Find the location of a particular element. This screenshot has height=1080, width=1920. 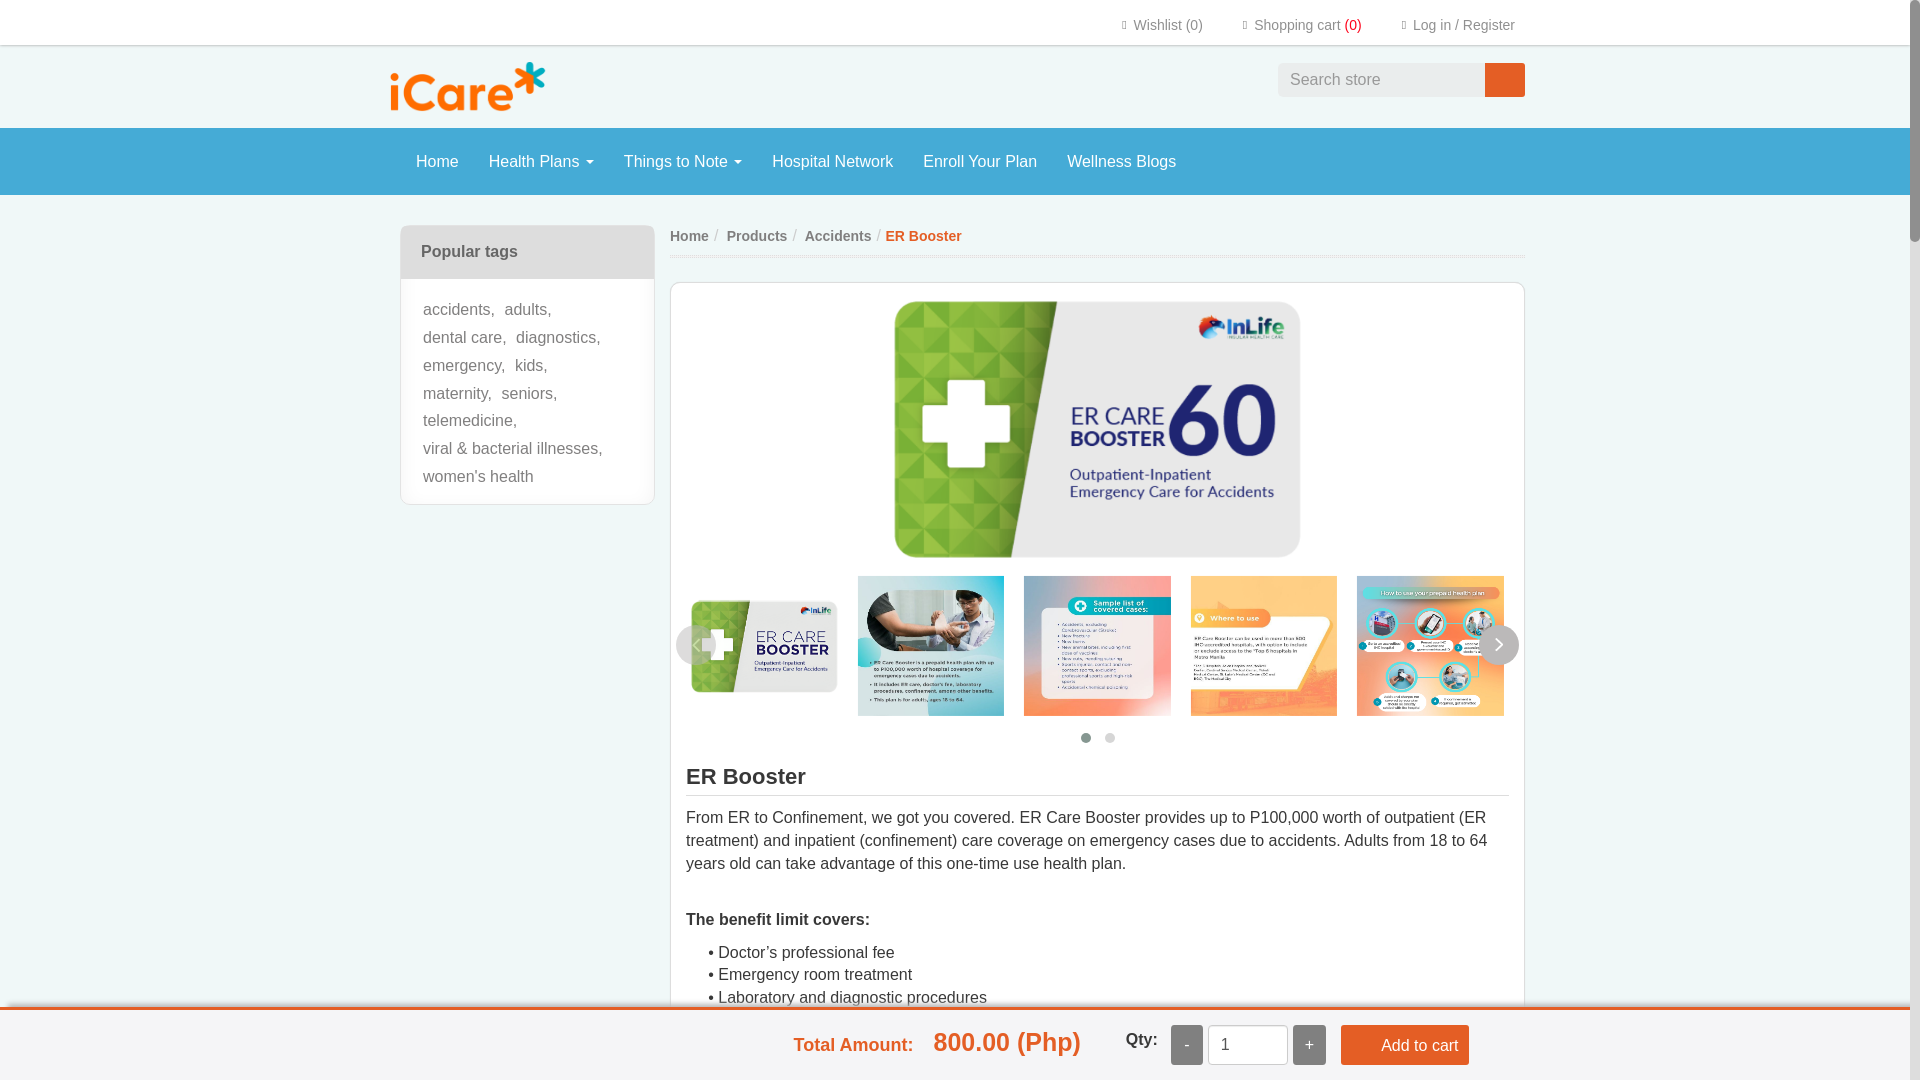

Picture of ER  Booster is located at coordinates (1097, 646).